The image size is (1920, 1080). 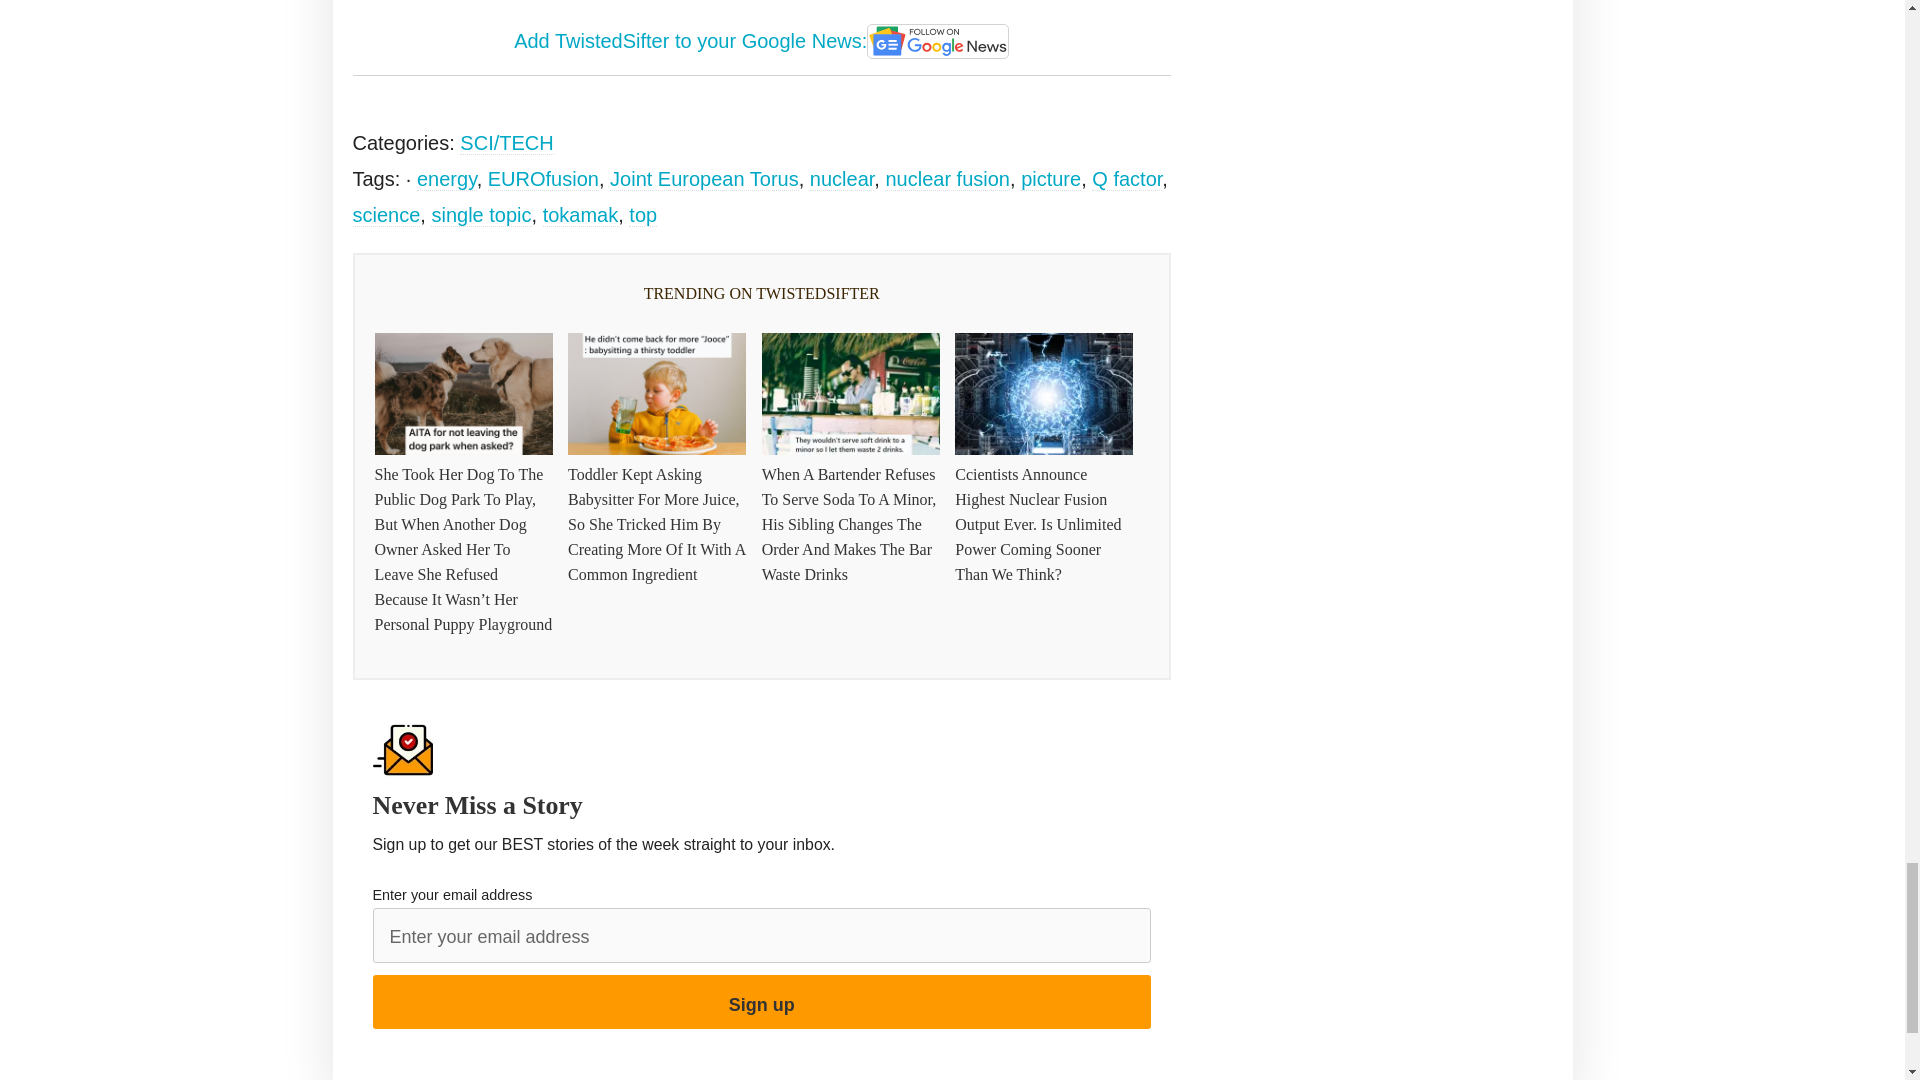 I want to click on energy, so click(x=446, y=180).